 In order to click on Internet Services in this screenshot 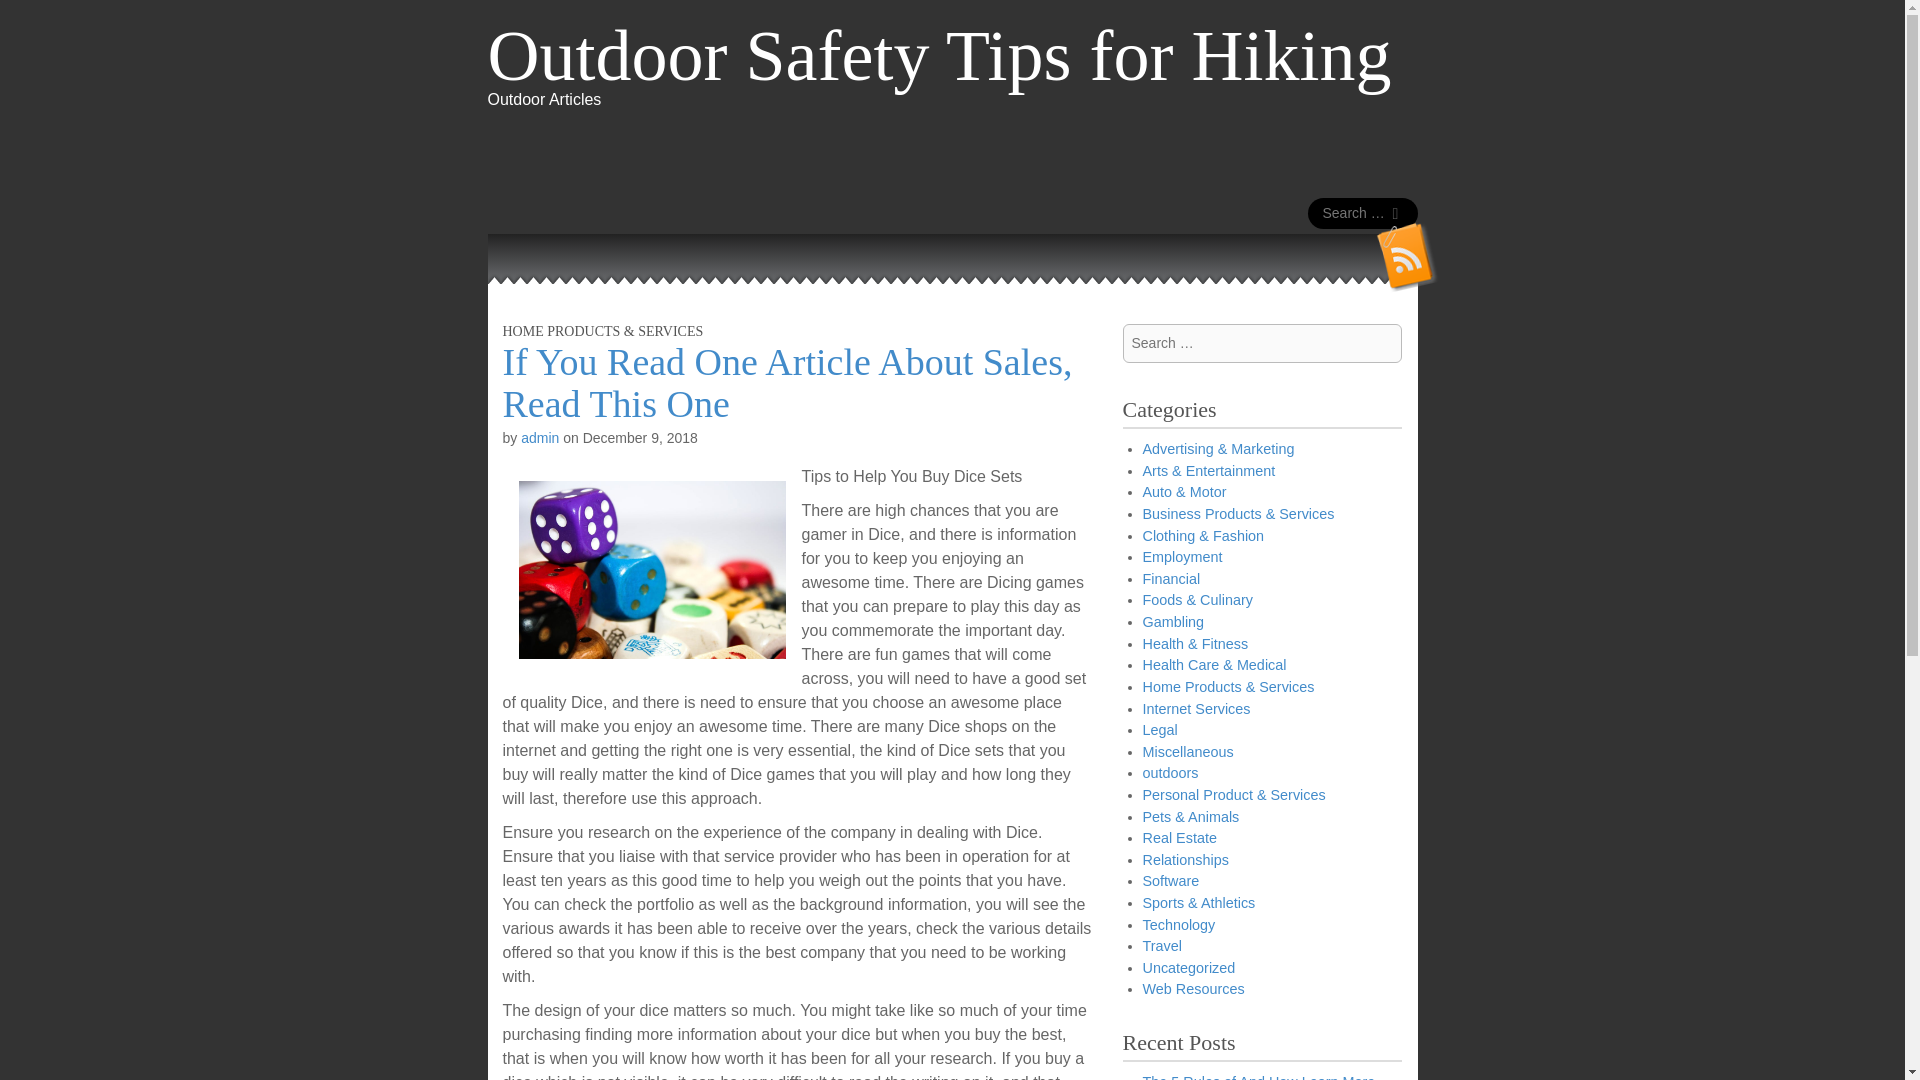, I will do `click(1196, 708)`.